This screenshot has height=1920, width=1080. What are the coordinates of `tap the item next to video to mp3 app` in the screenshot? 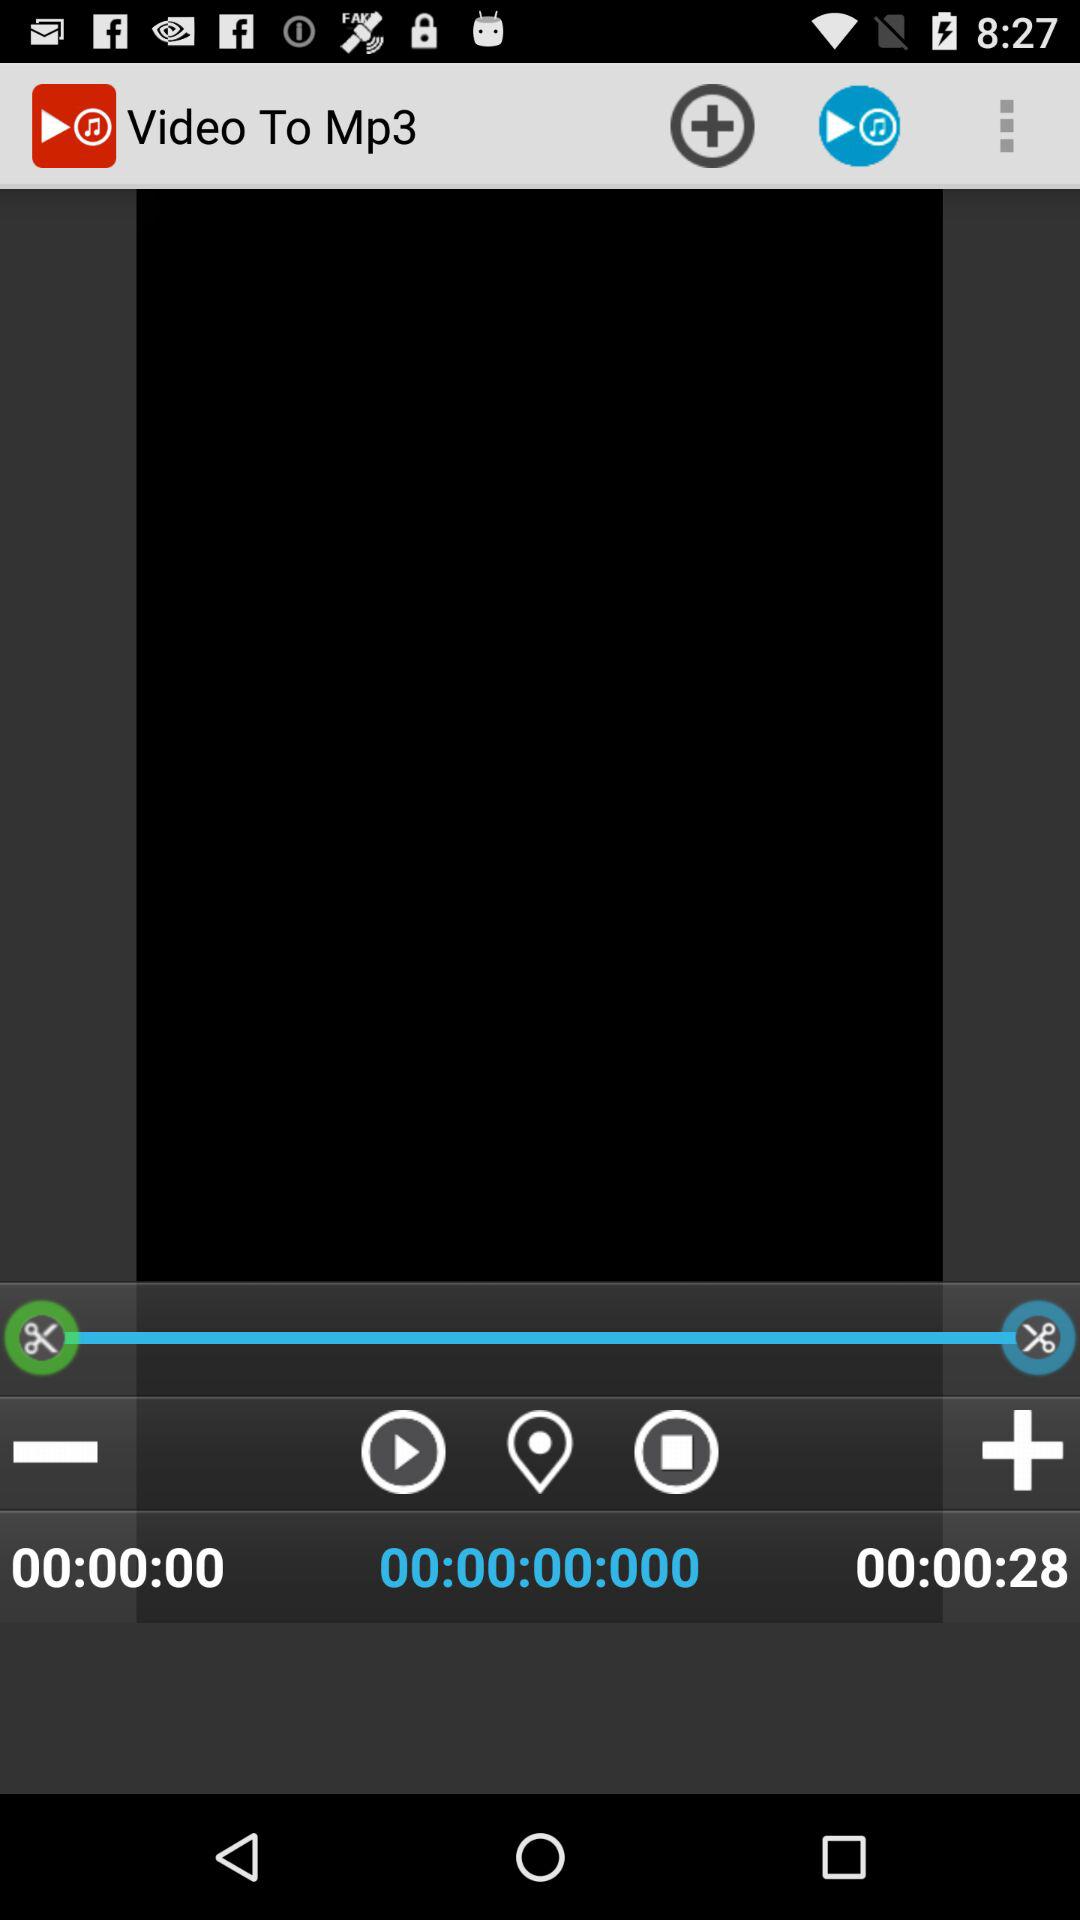 It's located at (712, 126).